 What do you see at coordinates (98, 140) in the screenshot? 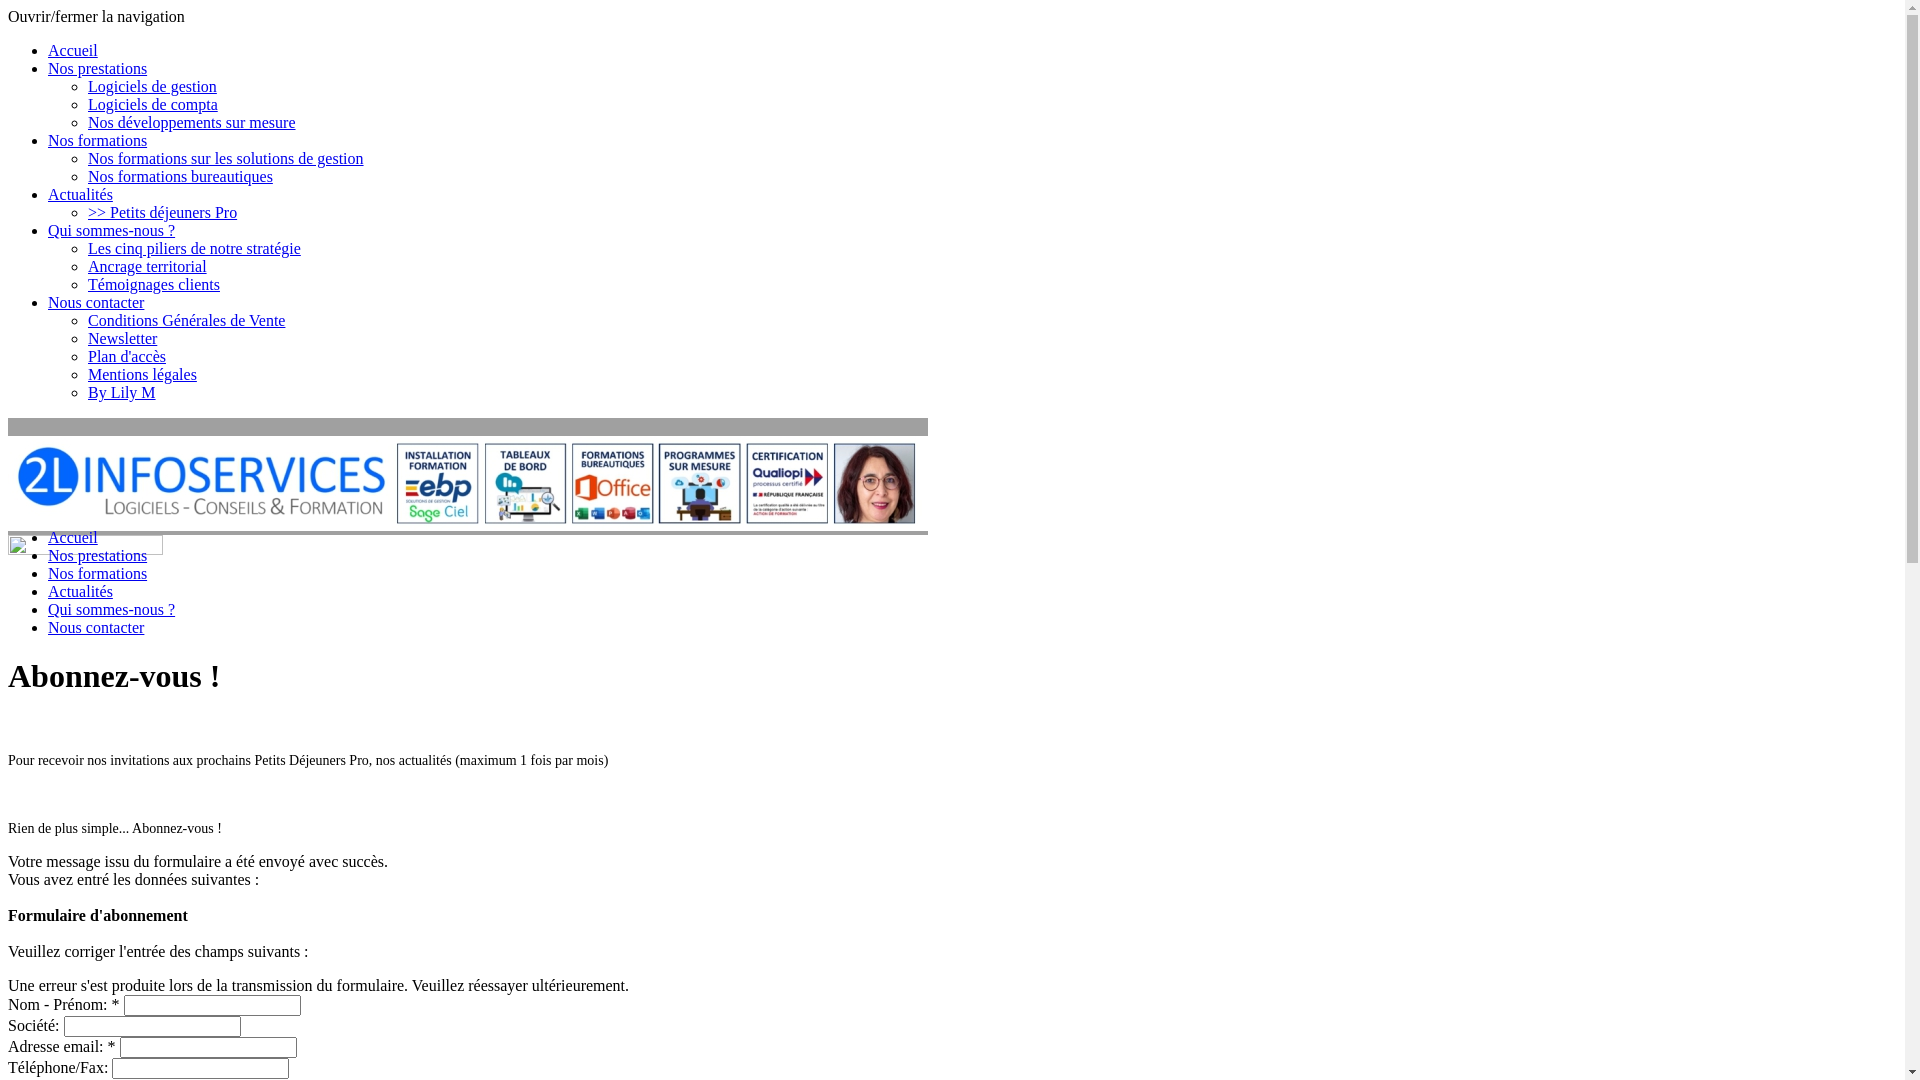
I see `Nos formations` at bounding box center [98, 140].